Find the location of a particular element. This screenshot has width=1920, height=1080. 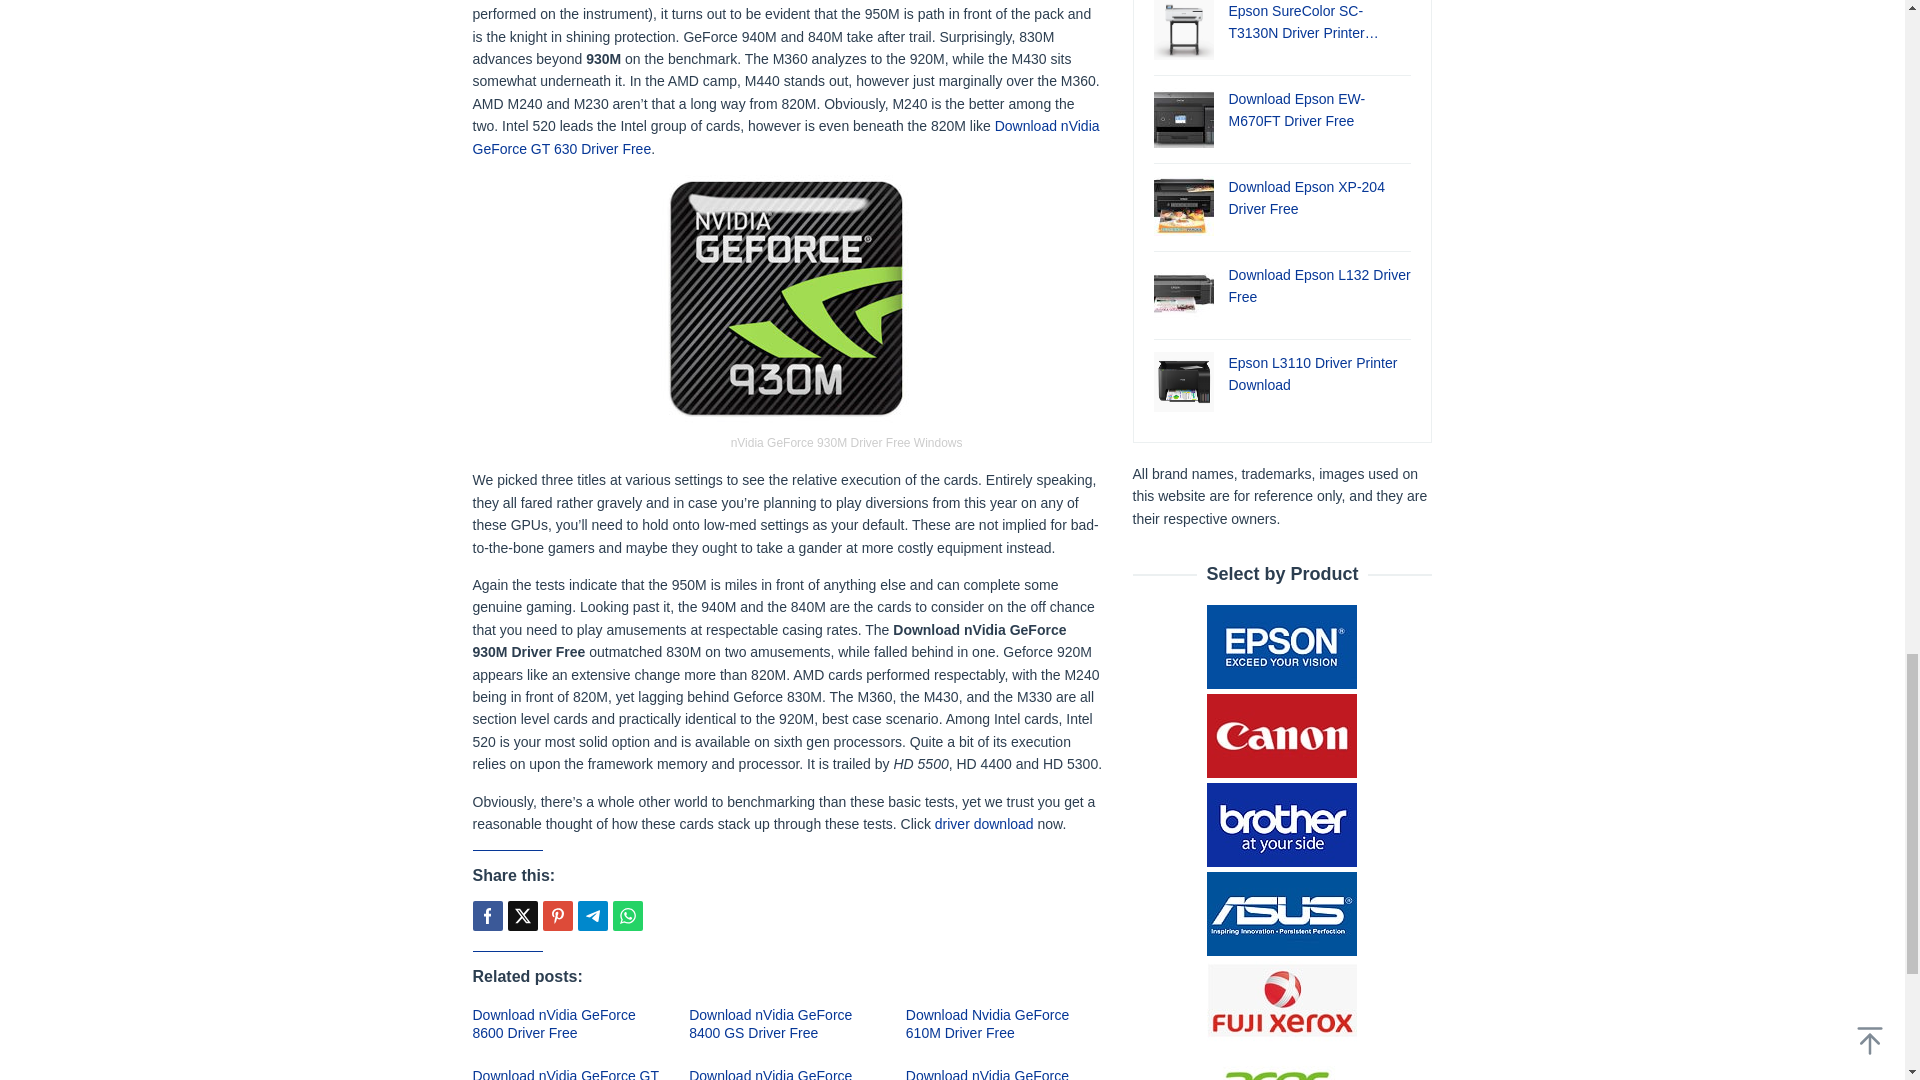

driver download is located at coordinates (984, 824).